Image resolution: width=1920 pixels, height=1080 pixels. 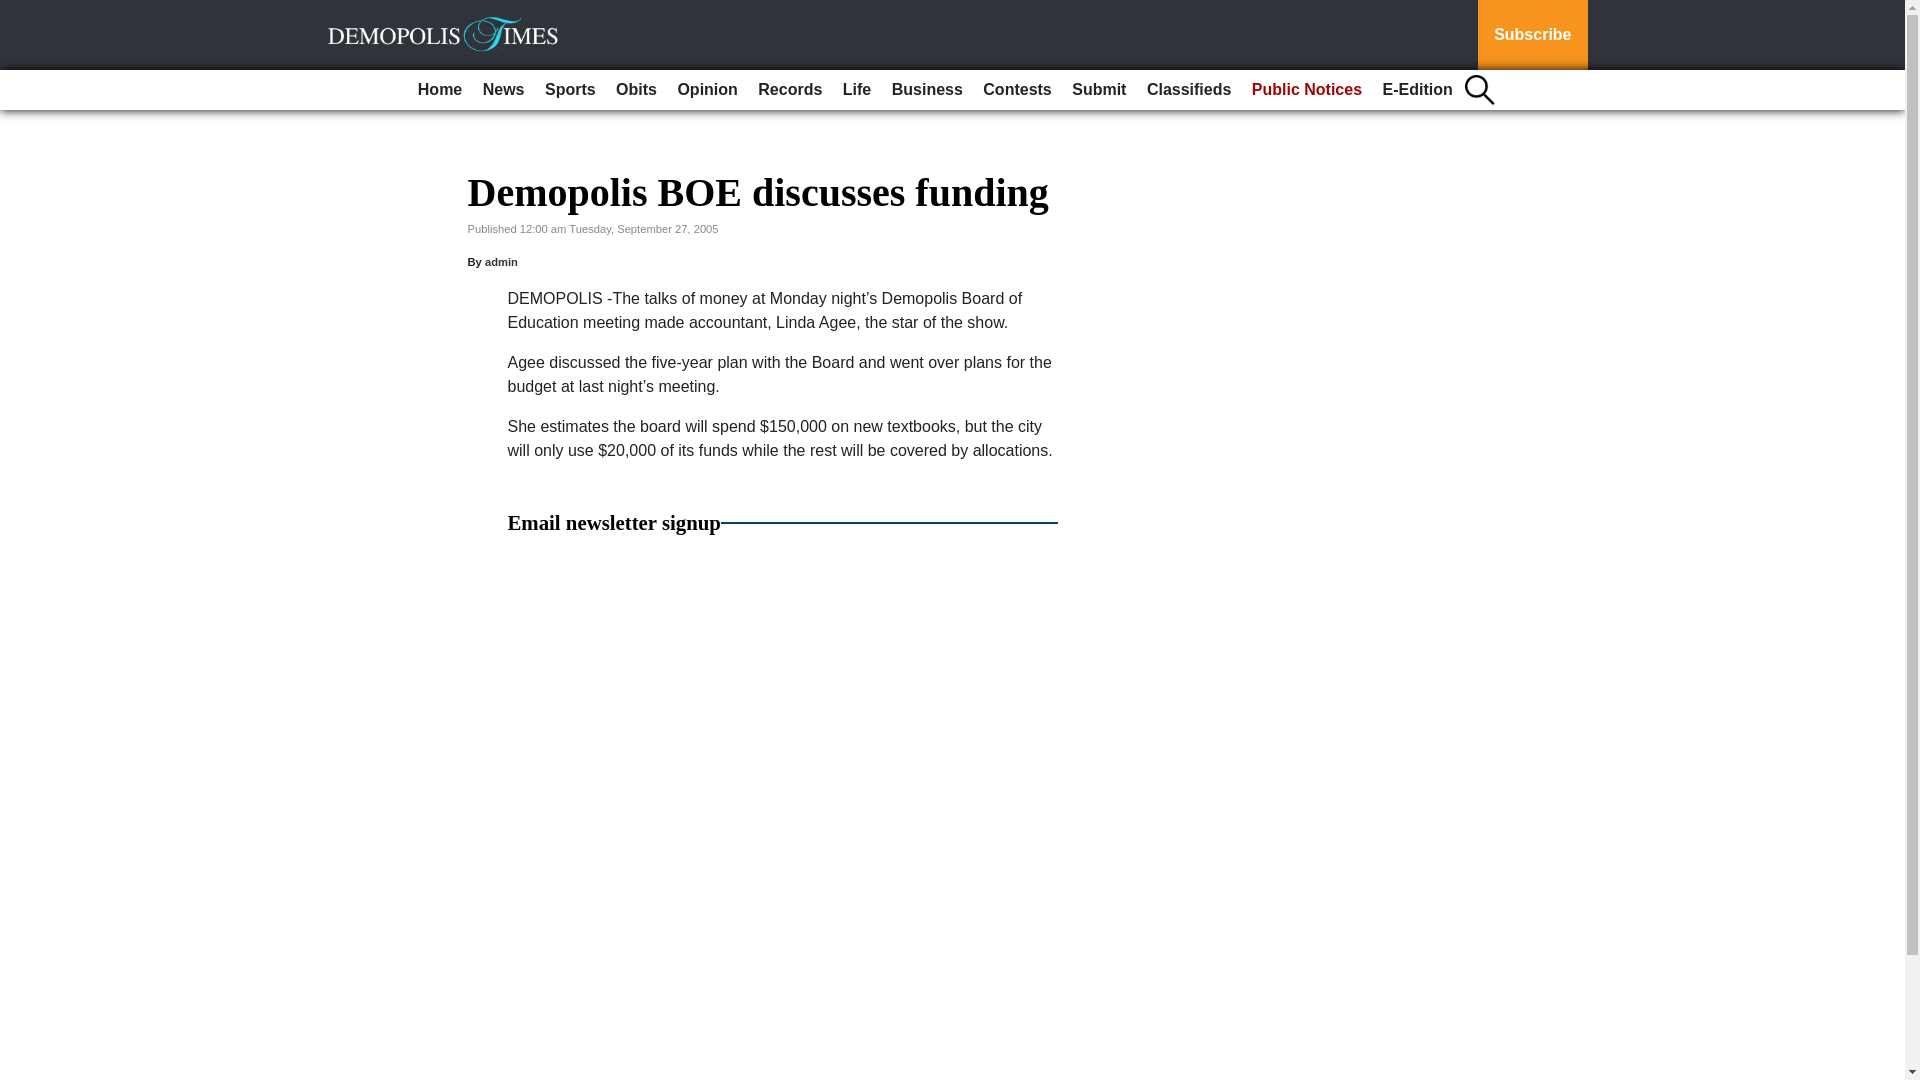 What do you see at coordinates (1188, 90) in the screenshot?
I see `Classifieds` at bounding box center [1188, 90].